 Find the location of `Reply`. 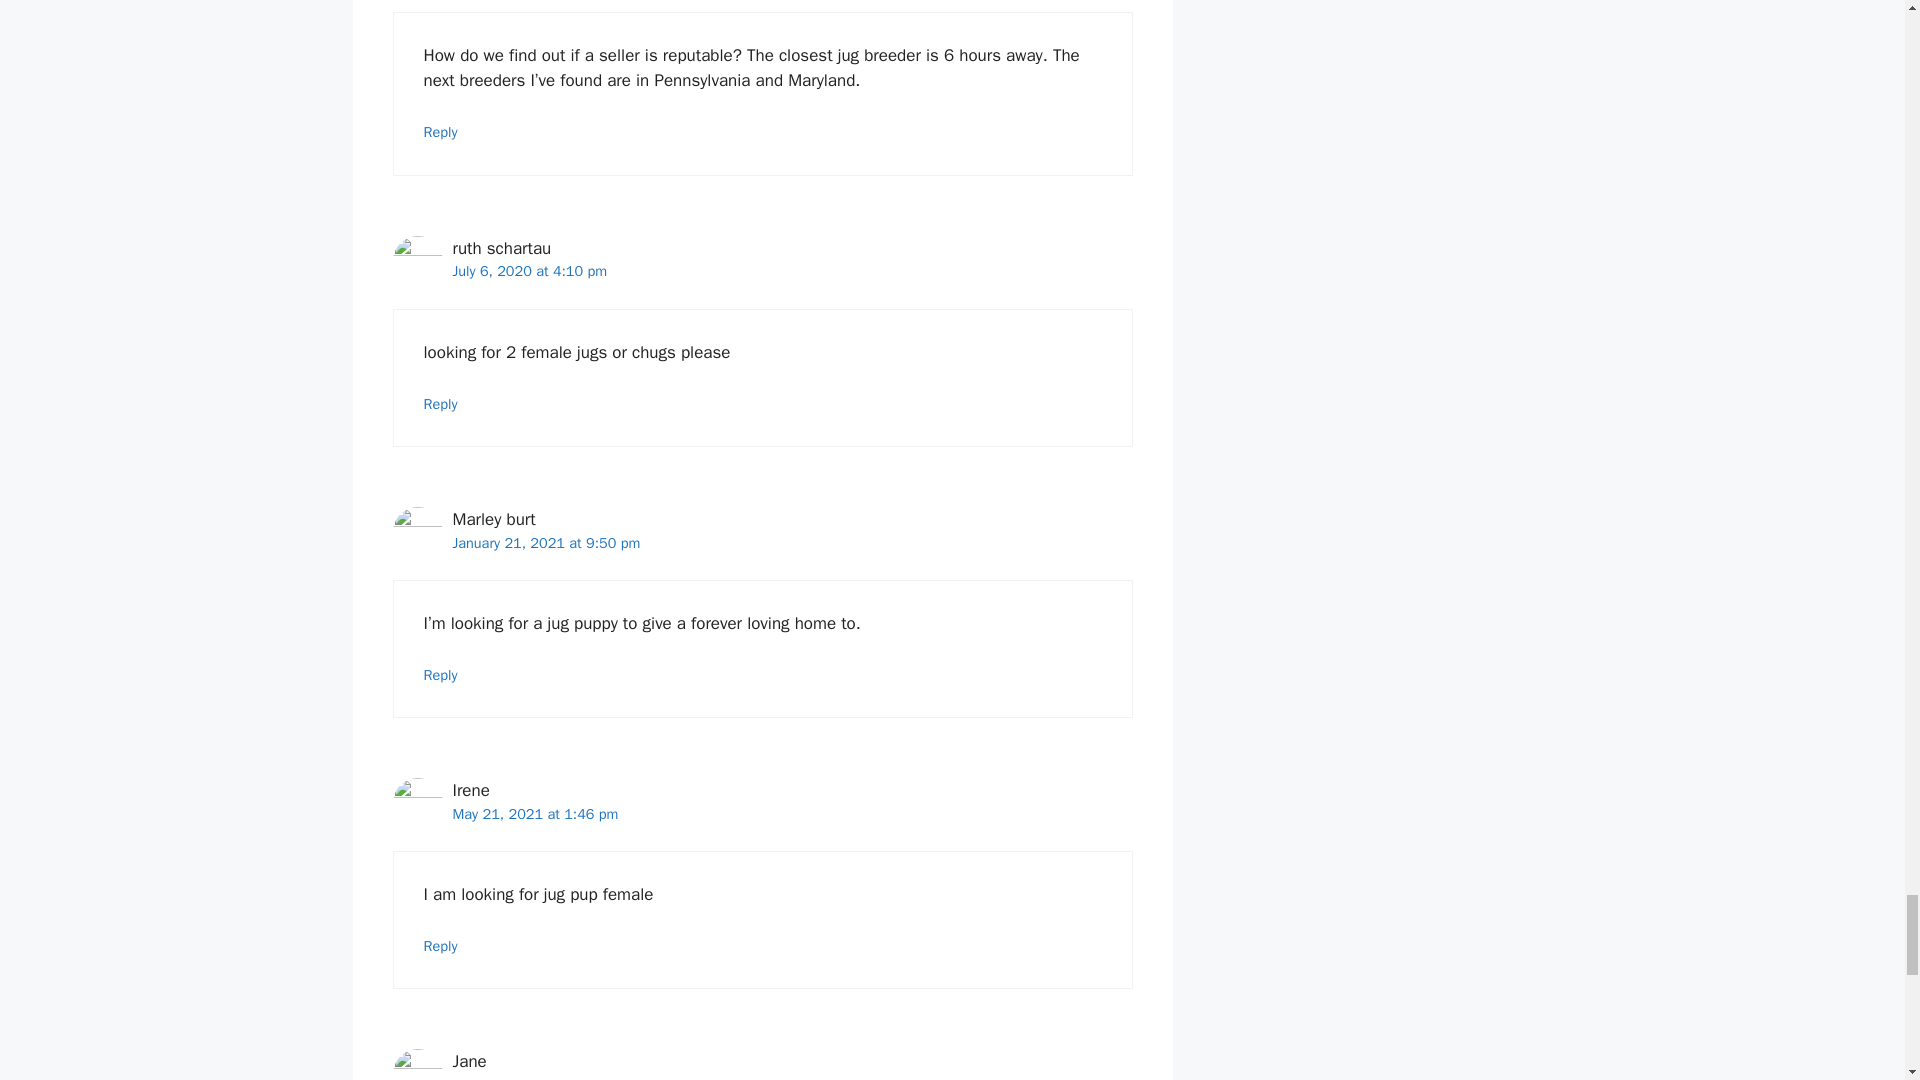

Reply is located at coordinates (441, 674).